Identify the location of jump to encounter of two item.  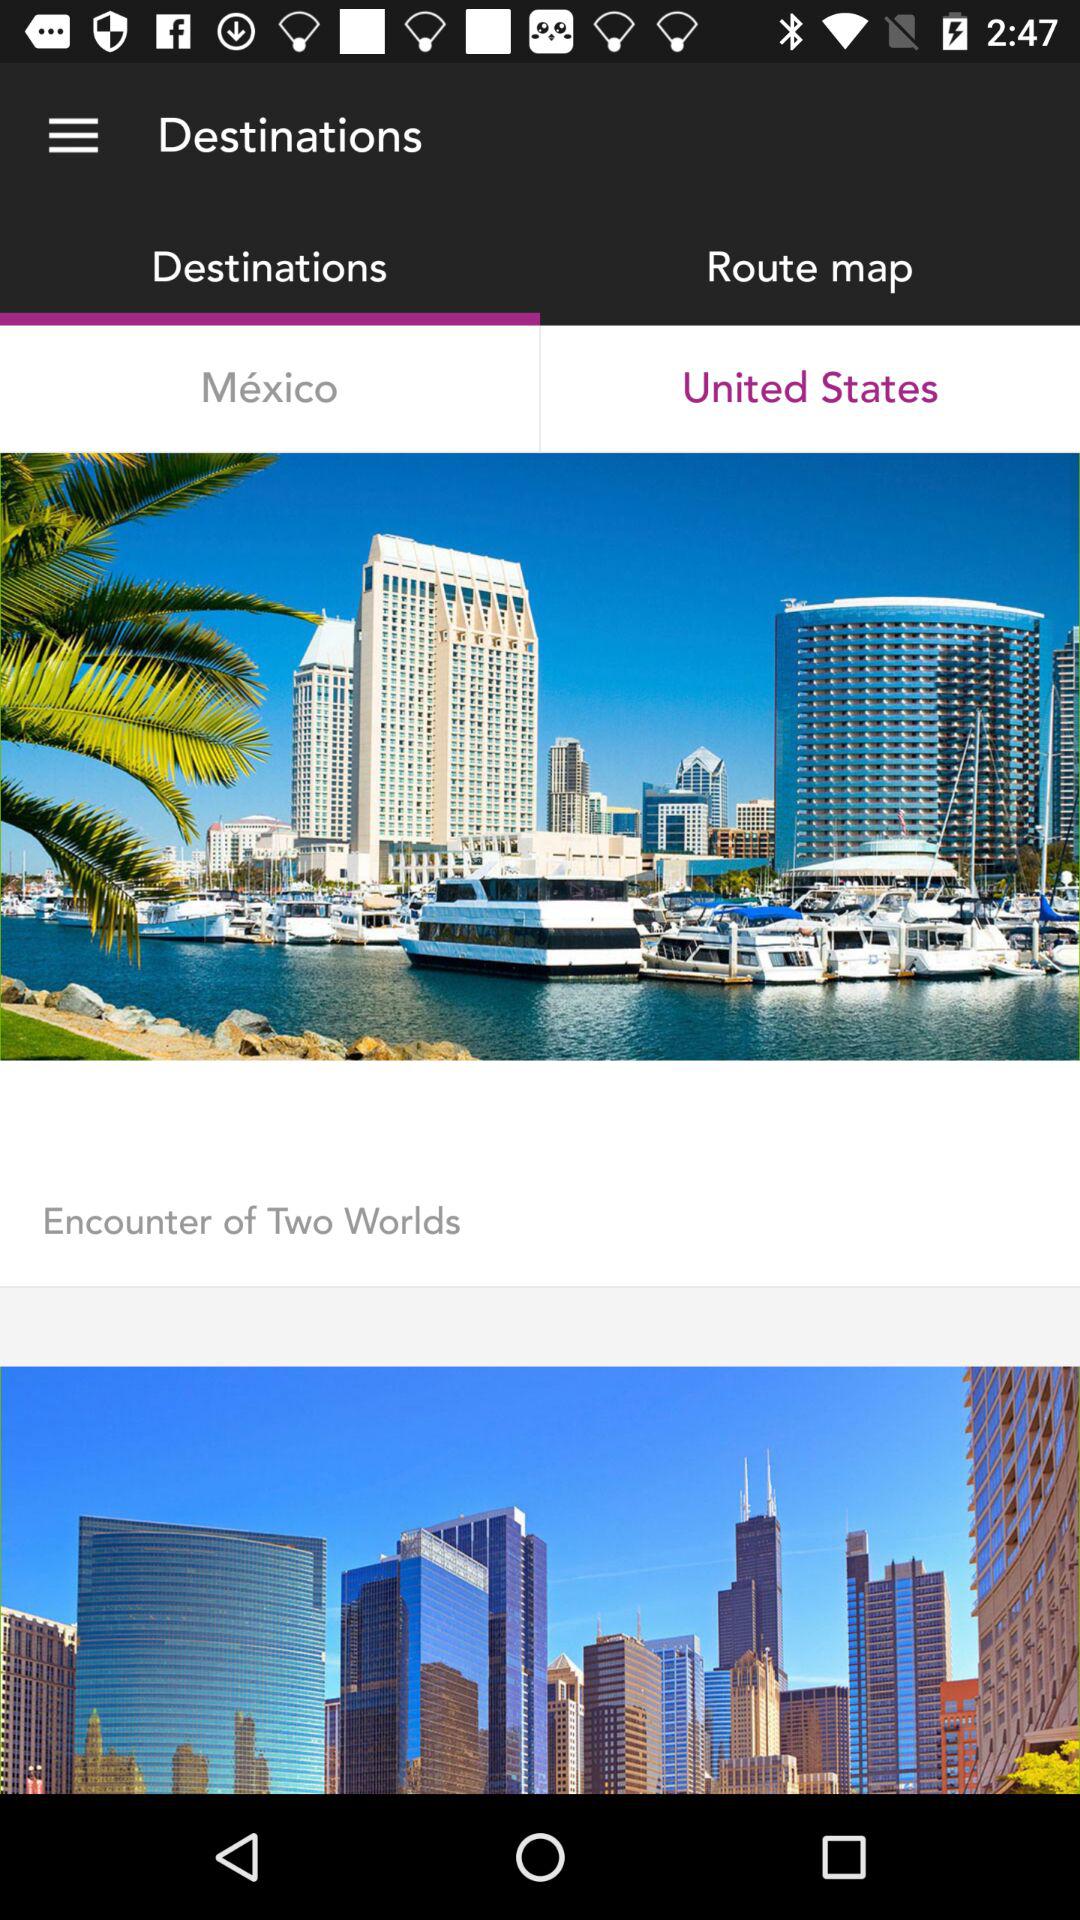
(540, 1242).